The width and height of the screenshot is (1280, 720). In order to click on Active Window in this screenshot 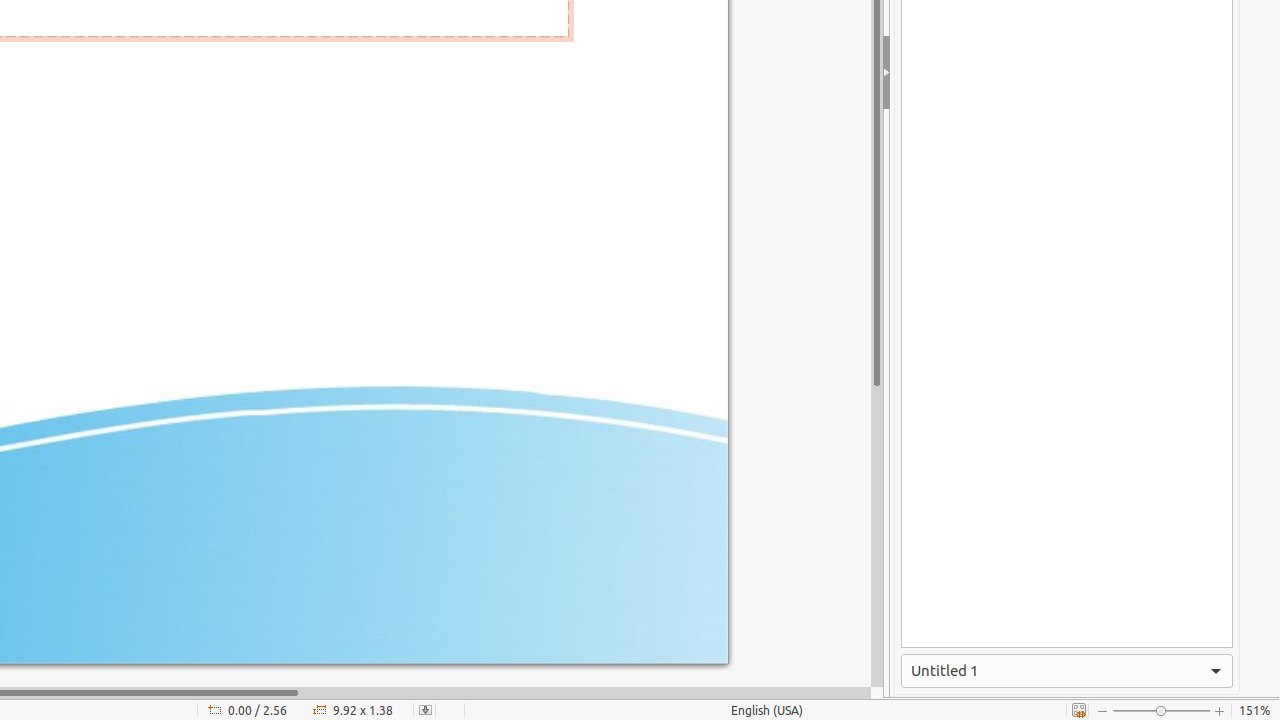, I will do `click(1067, 671)`.